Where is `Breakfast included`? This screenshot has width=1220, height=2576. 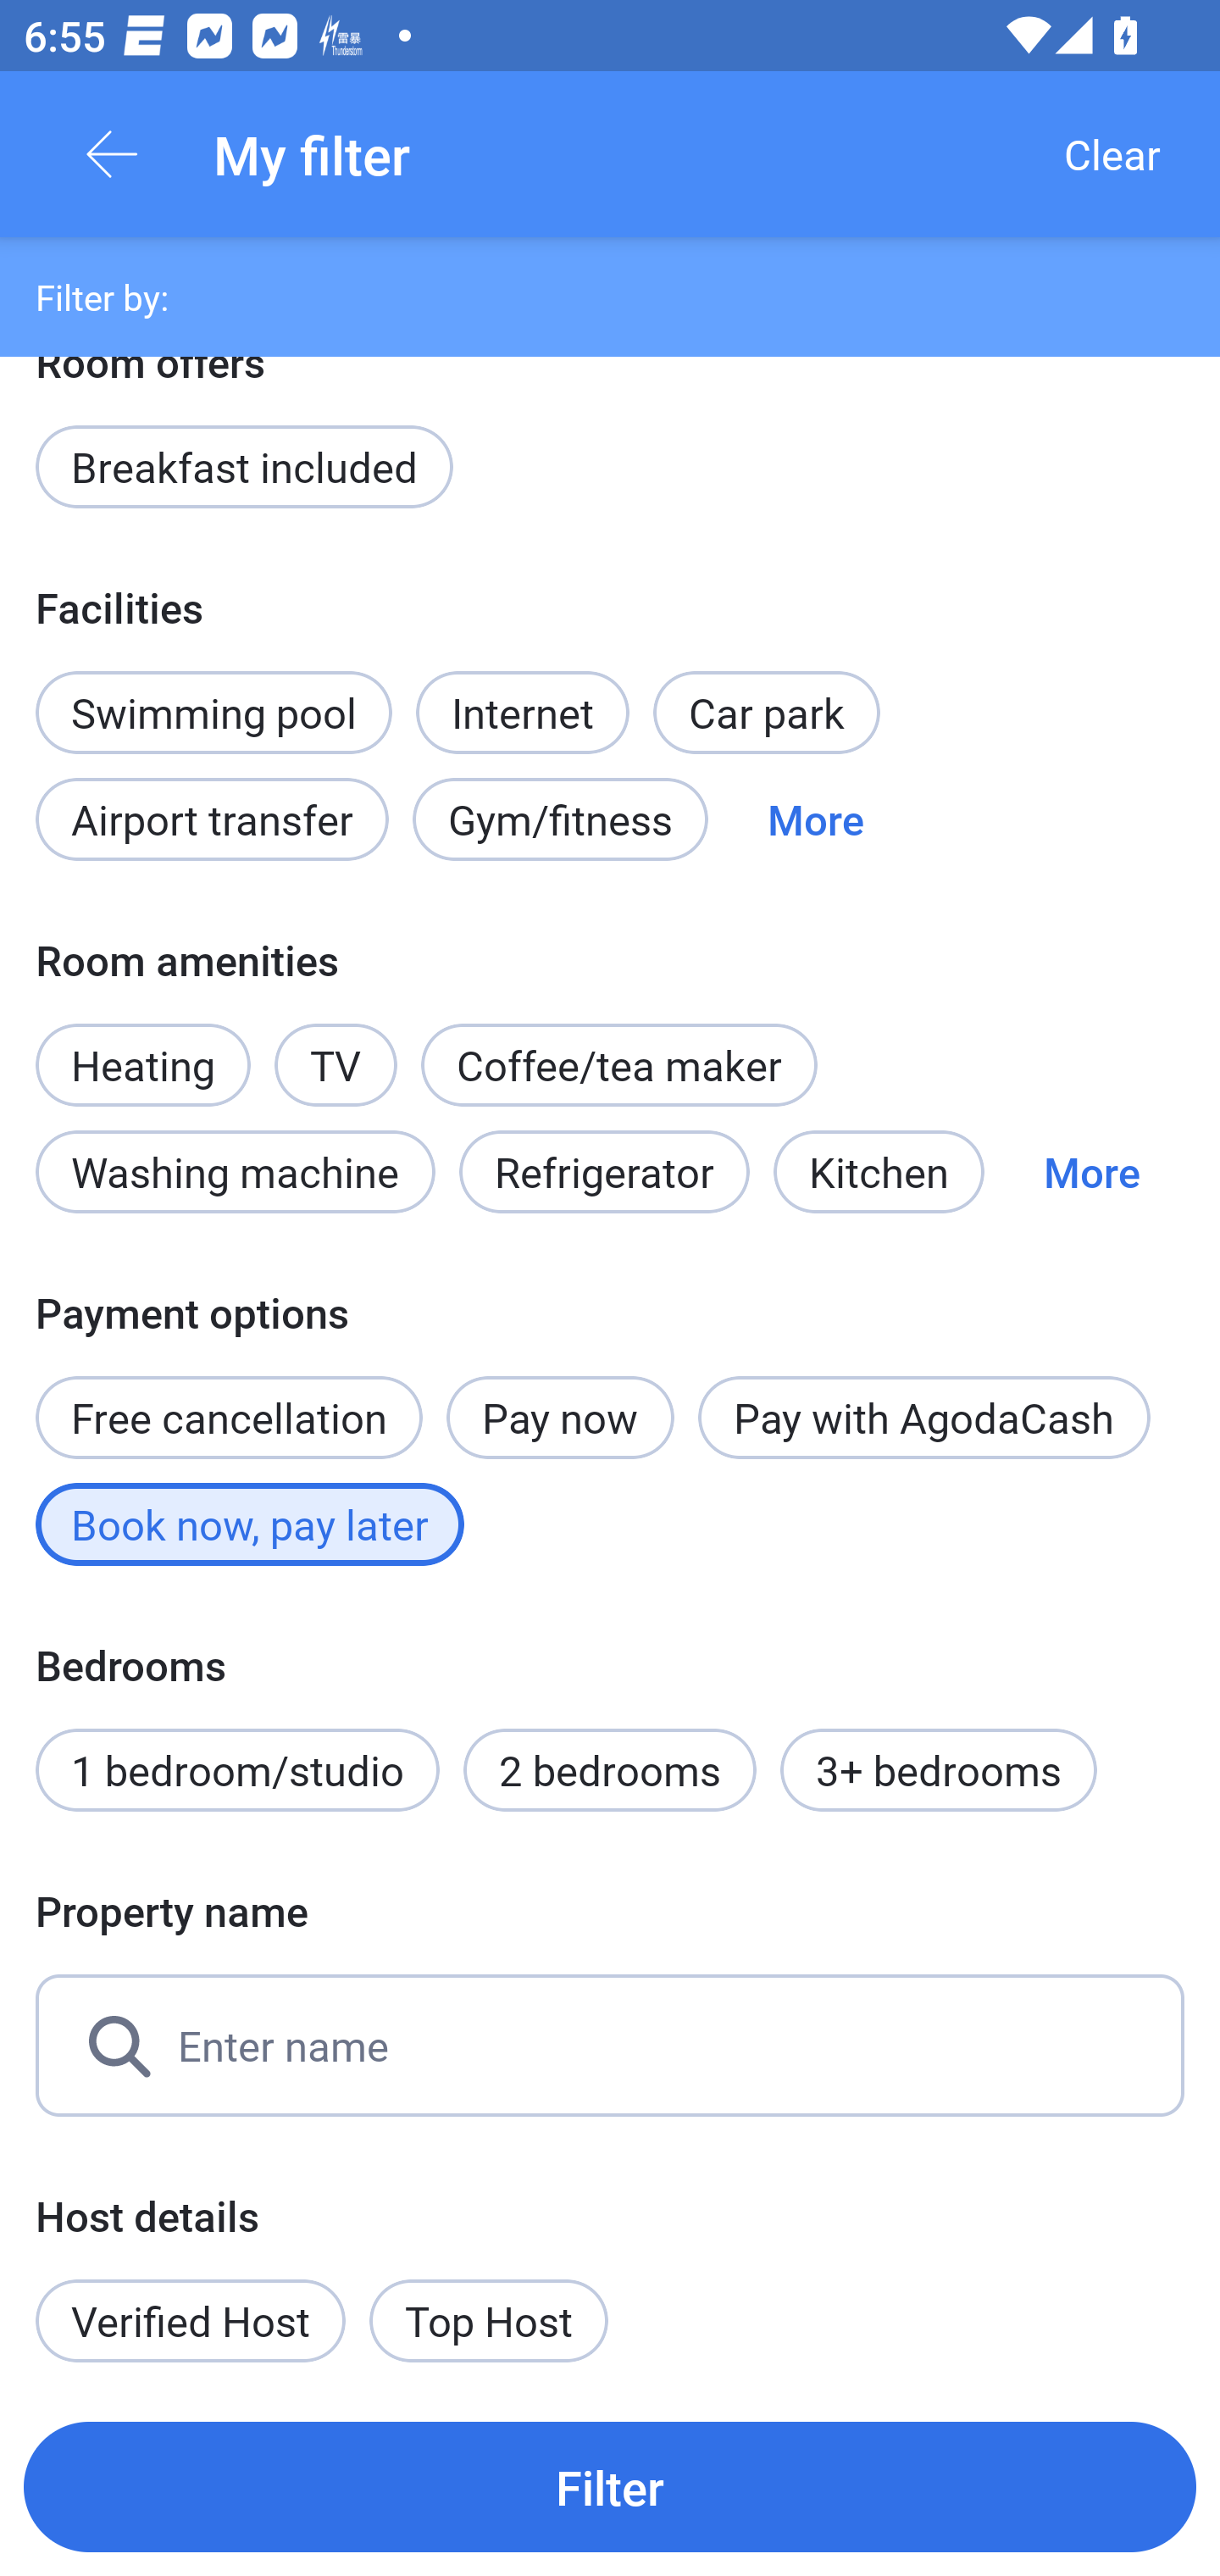
Breakfast included is located at coordinates (244, 468).